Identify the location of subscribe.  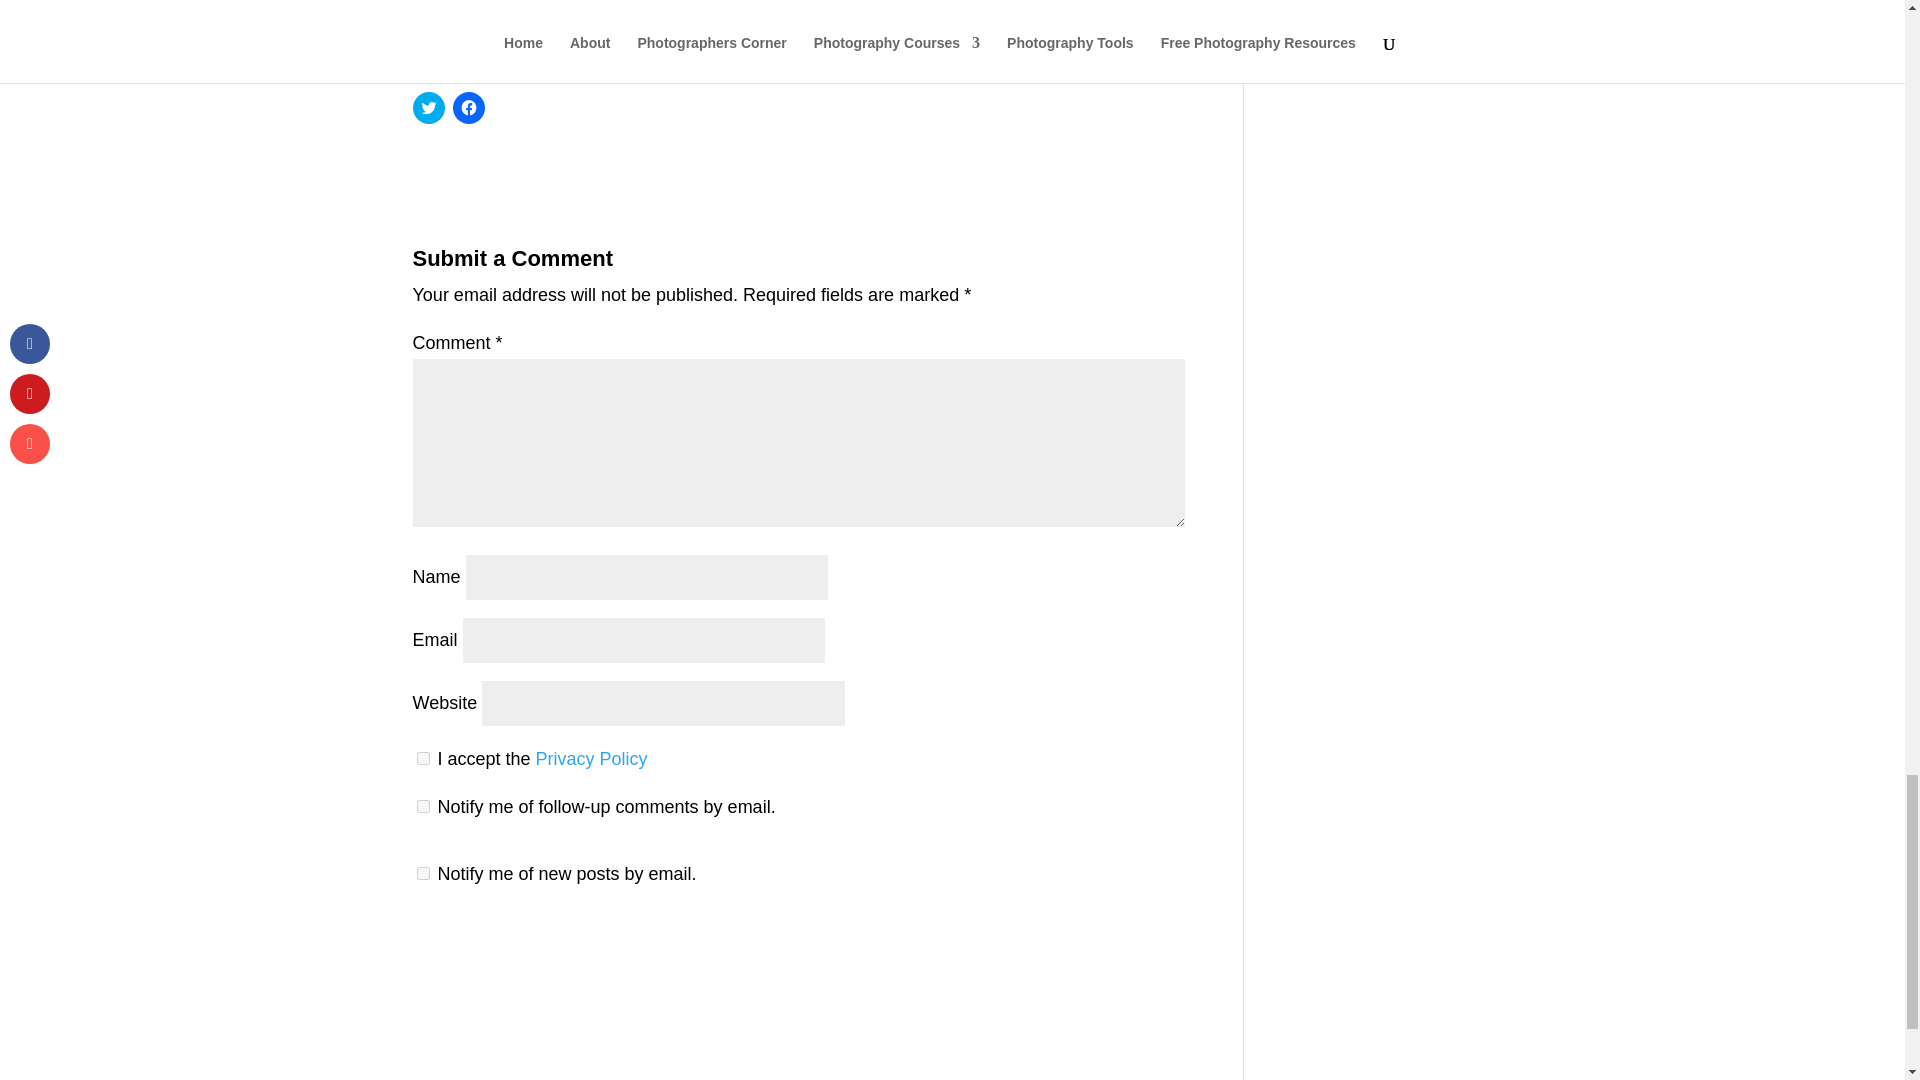
(422, 806).